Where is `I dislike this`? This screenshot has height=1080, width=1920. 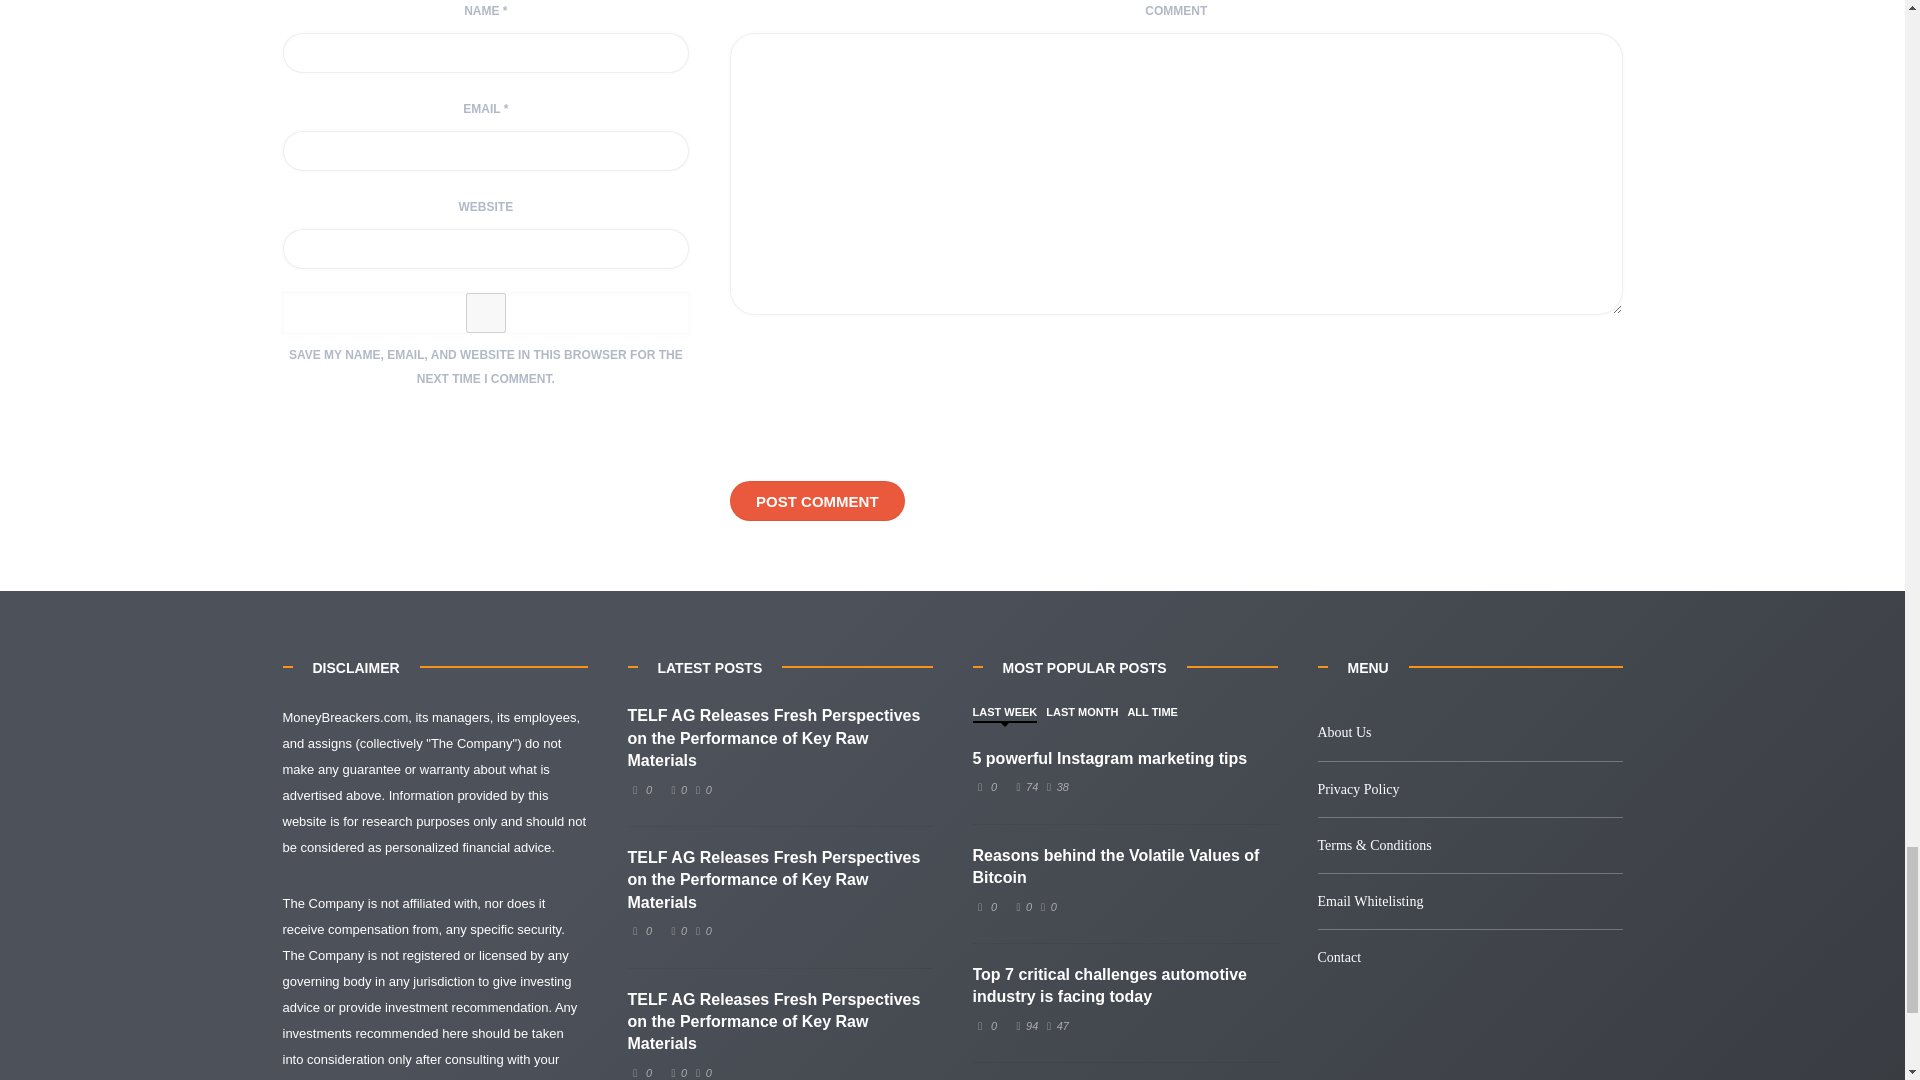
I dislike this is located at coordinates (700, 930).